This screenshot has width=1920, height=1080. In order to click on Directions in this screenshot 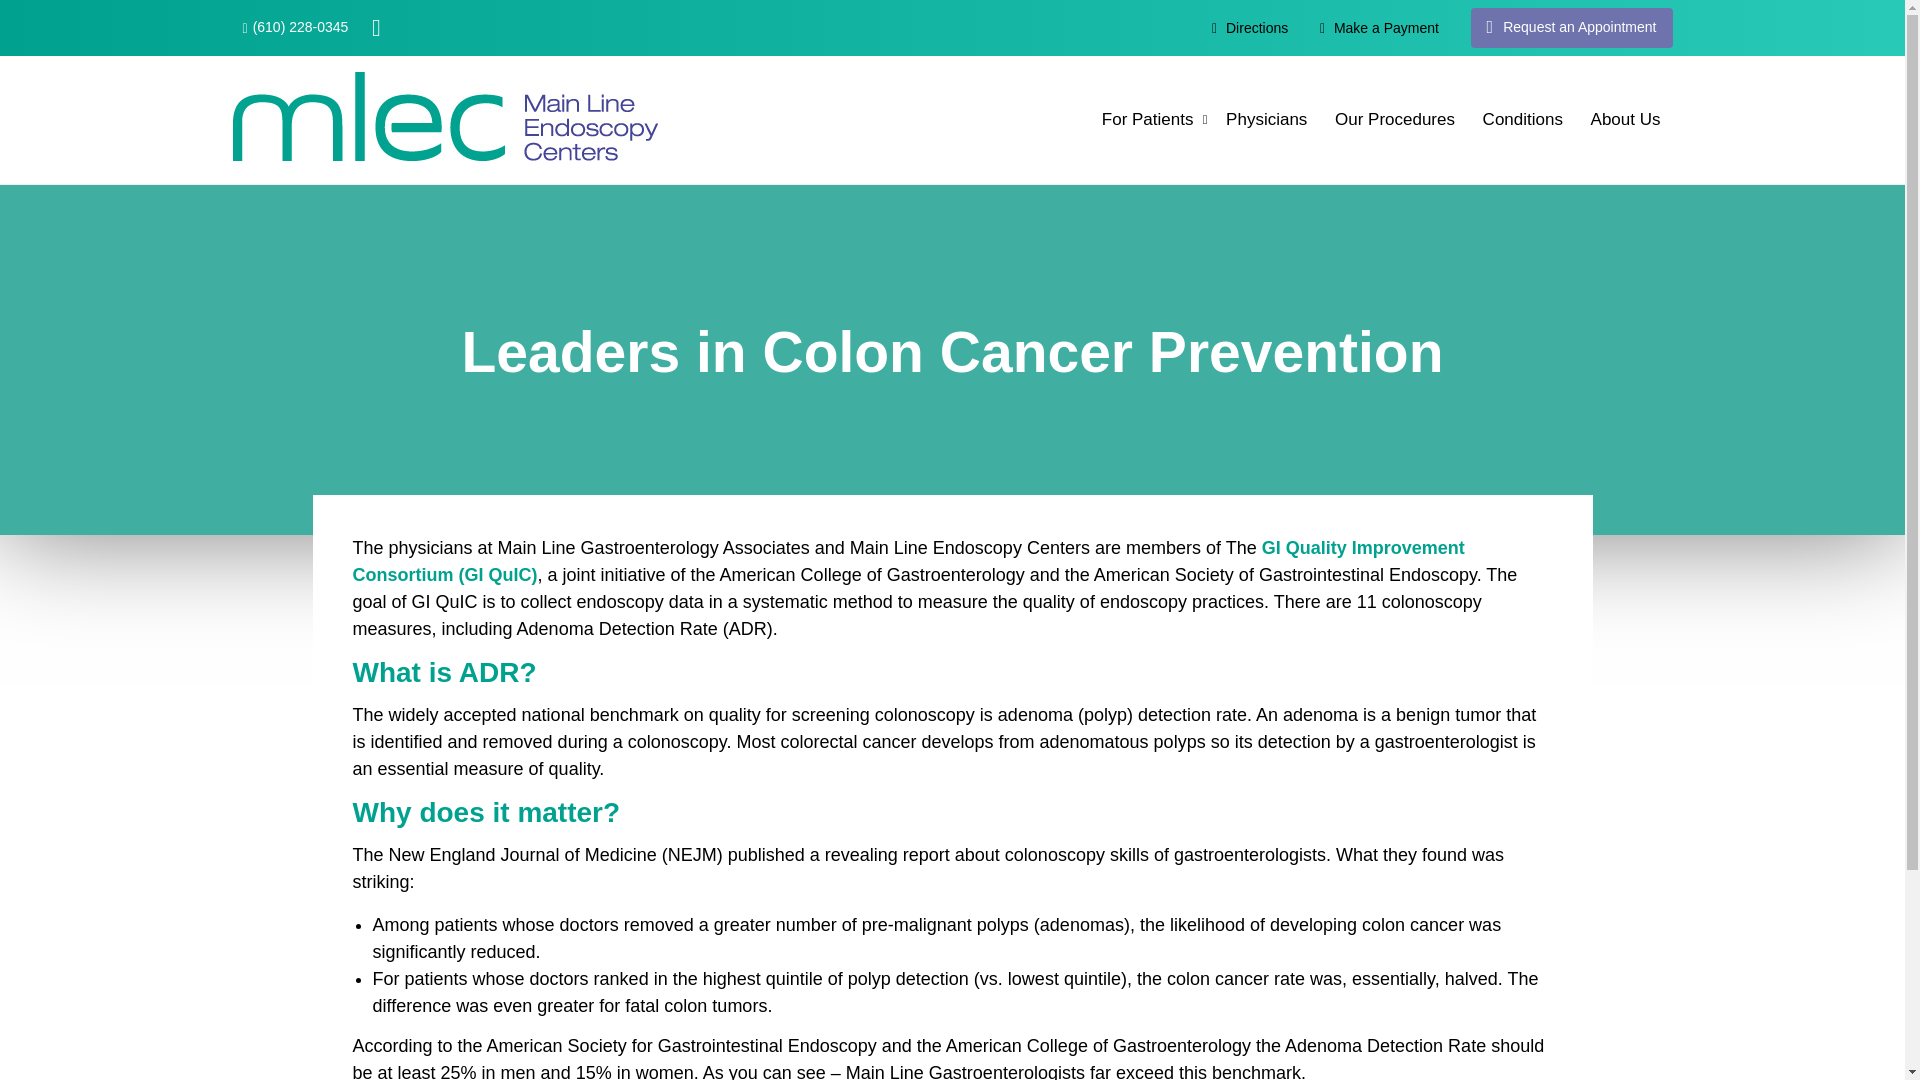, I will do `click(1250, 27)`.